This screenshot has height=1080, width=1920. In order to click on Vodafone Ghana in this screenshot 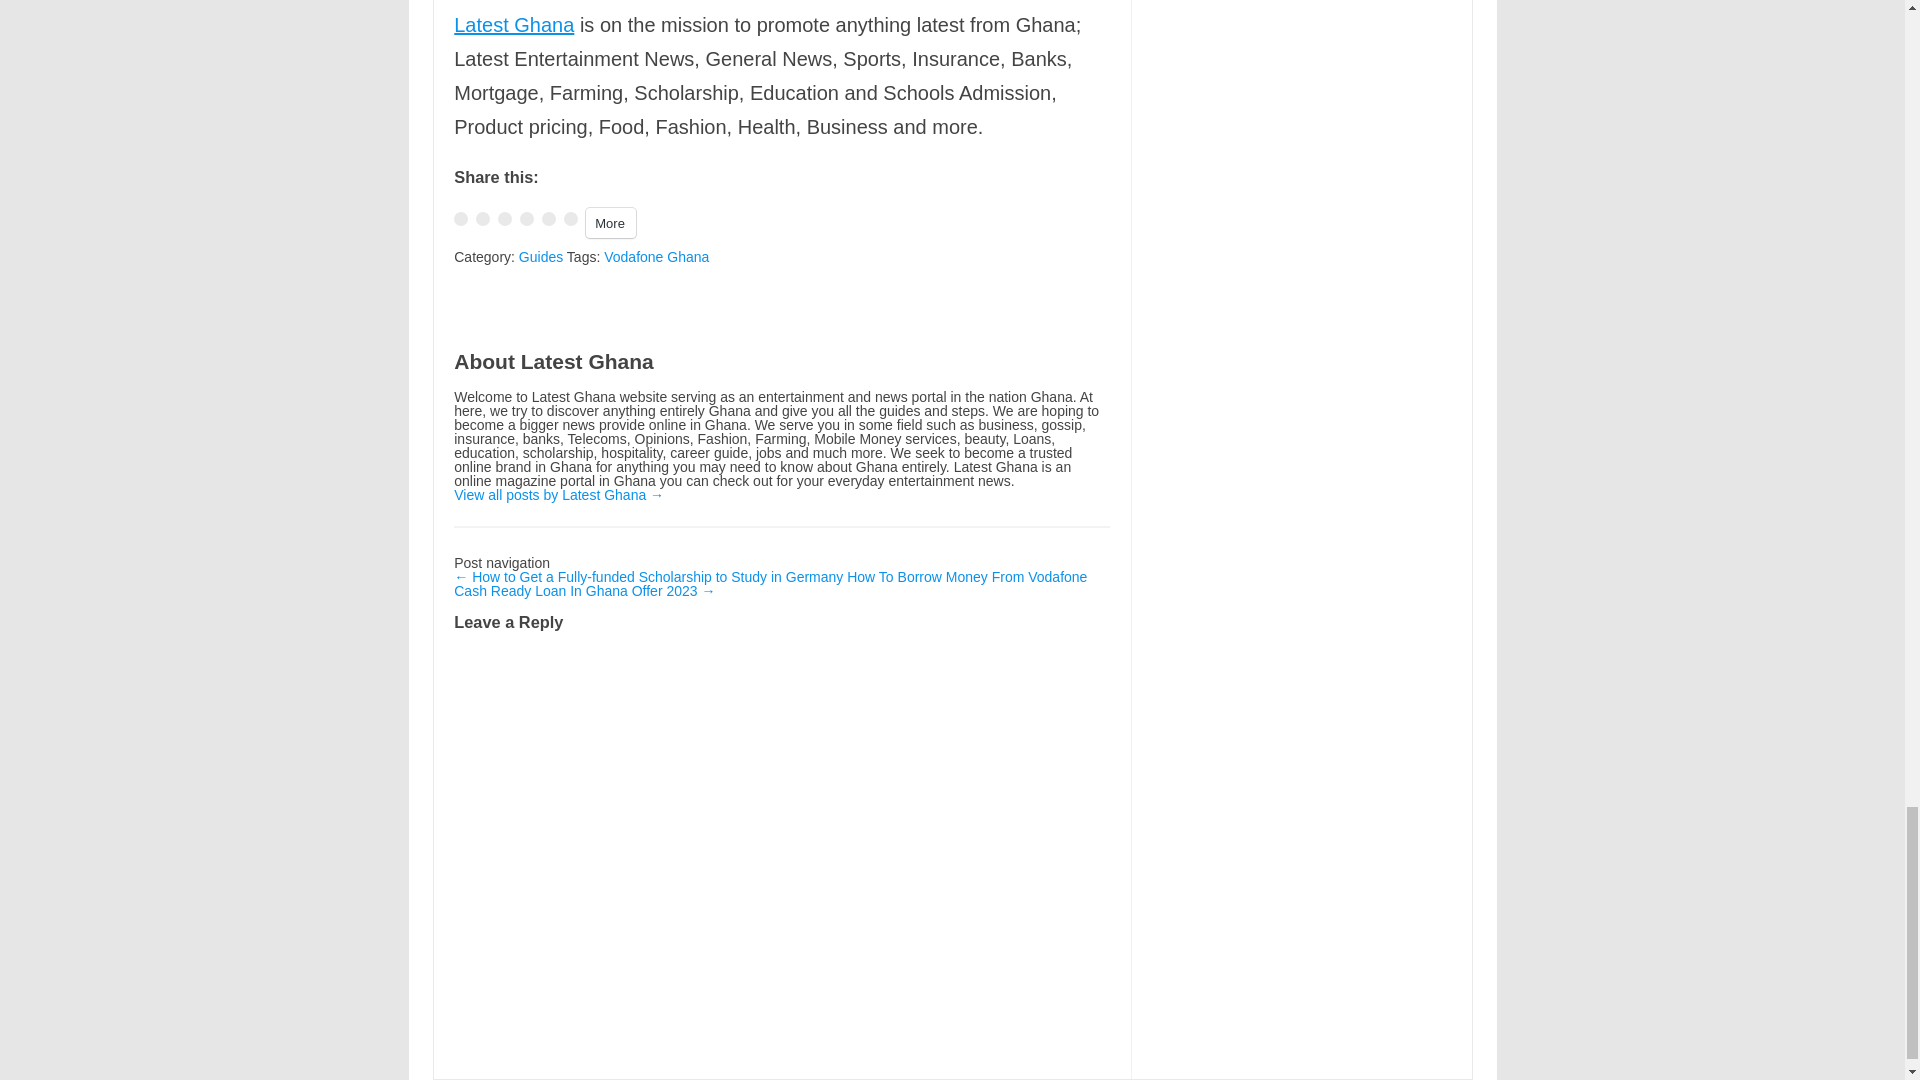, I will do `click(656, 256)`.